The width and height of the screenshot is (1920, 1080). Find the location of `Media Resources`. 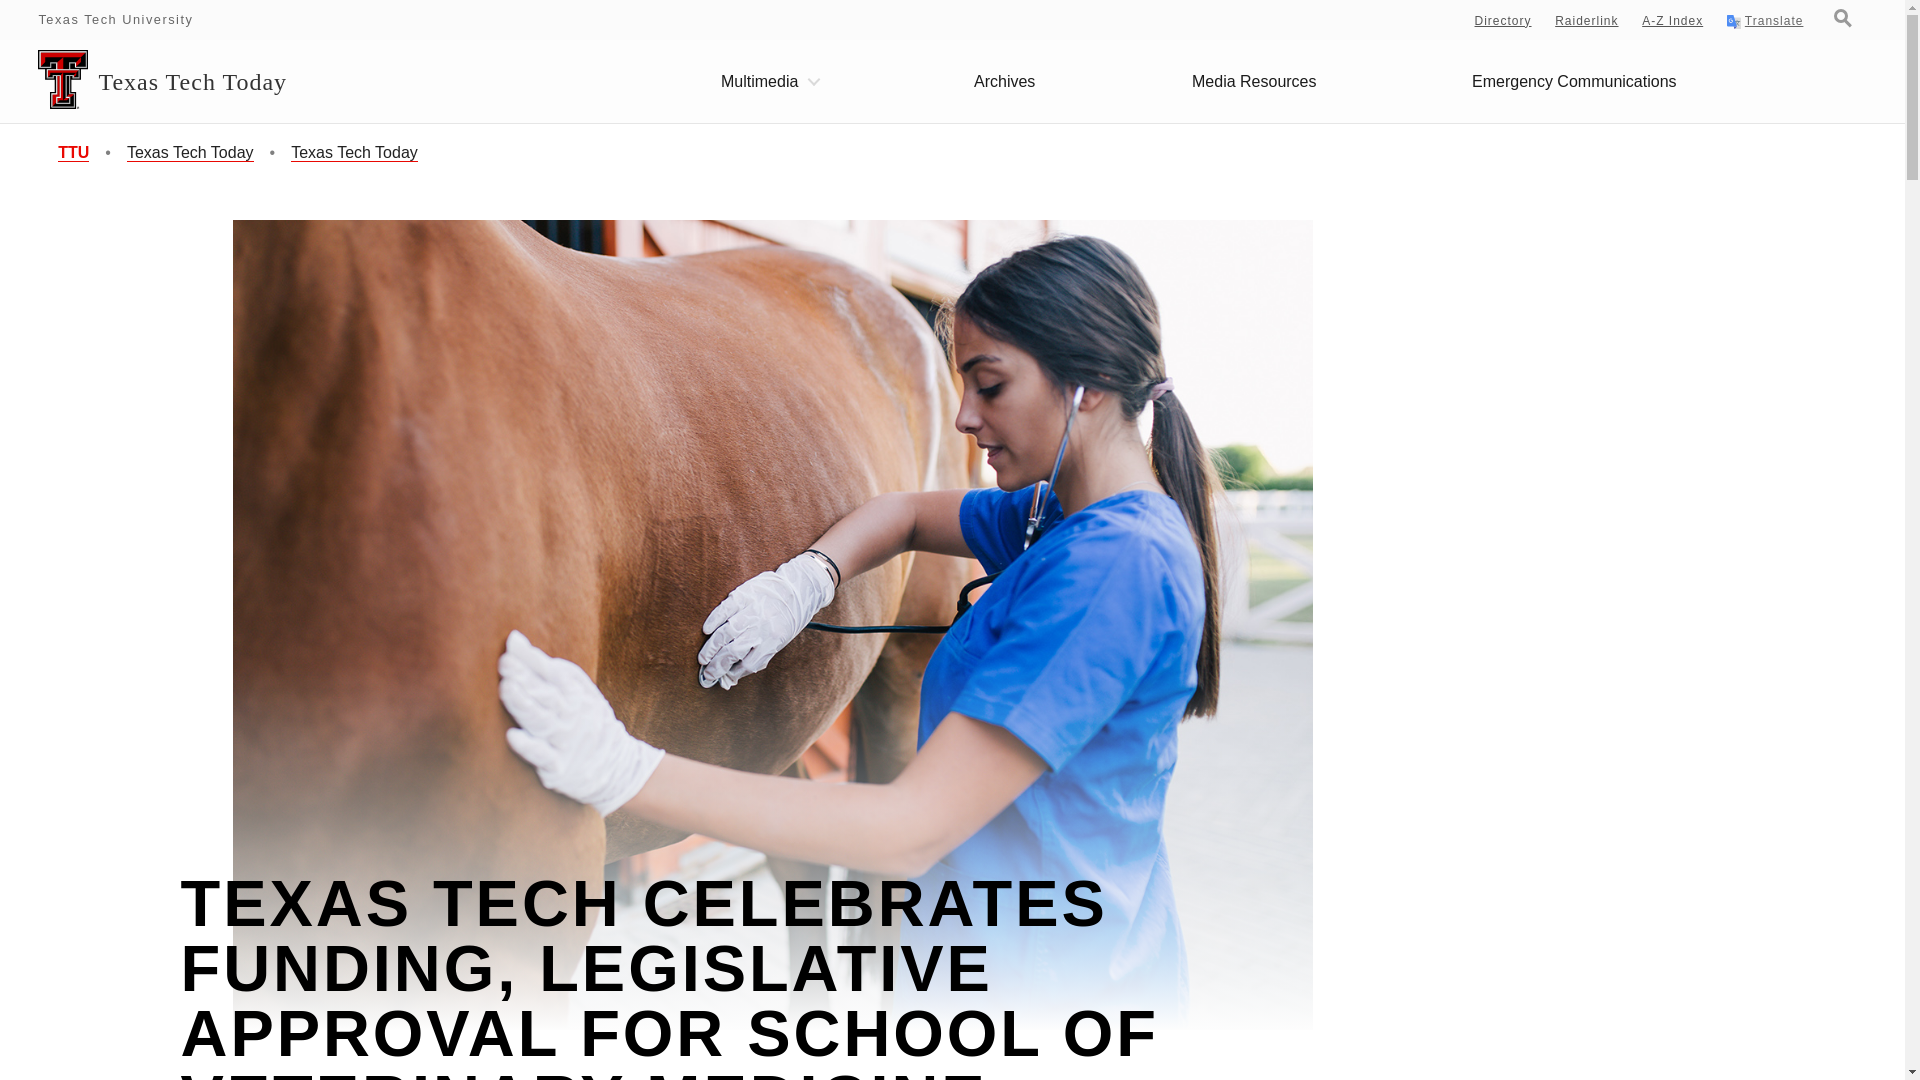

Media Resources is located at coordinates (1254, 82).